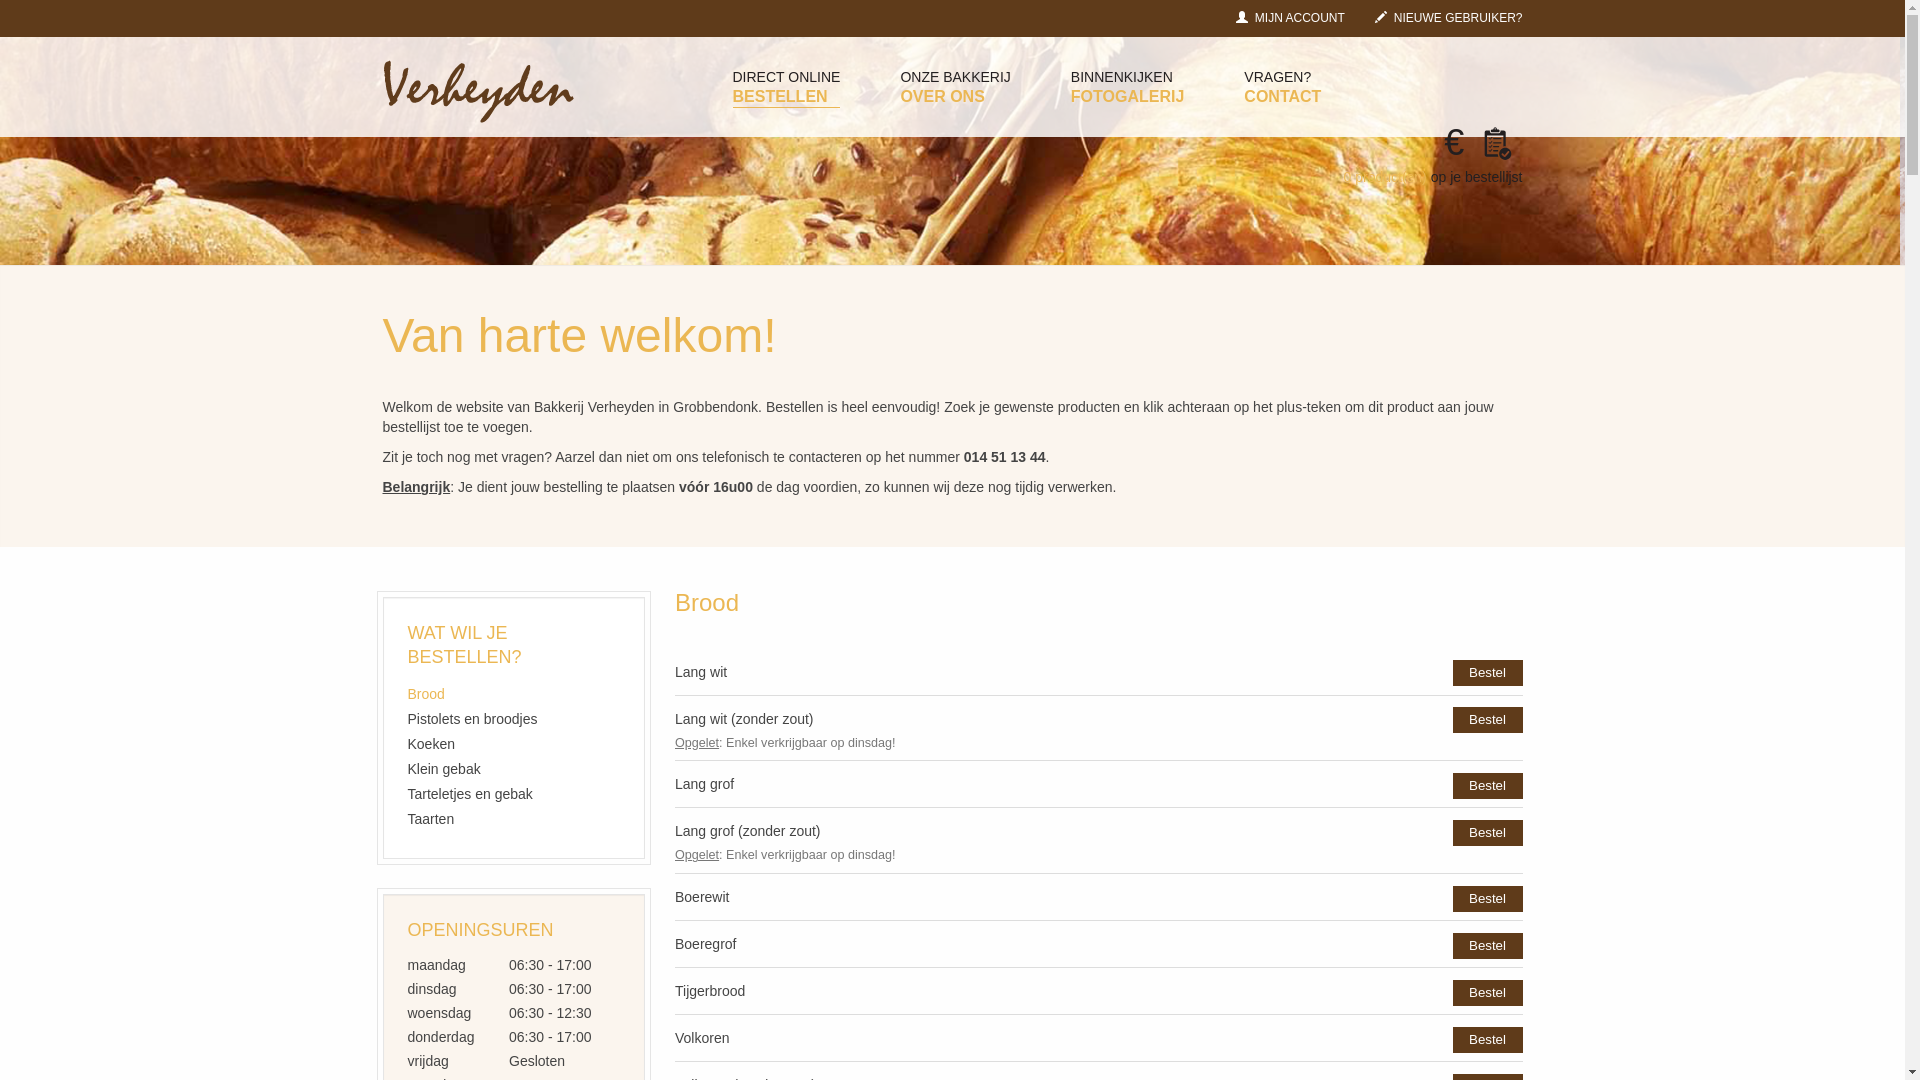  What do you see at coordinates (1487, 720) in the screenshot?
I see `Bestel` at bounding box center [1487, 720].